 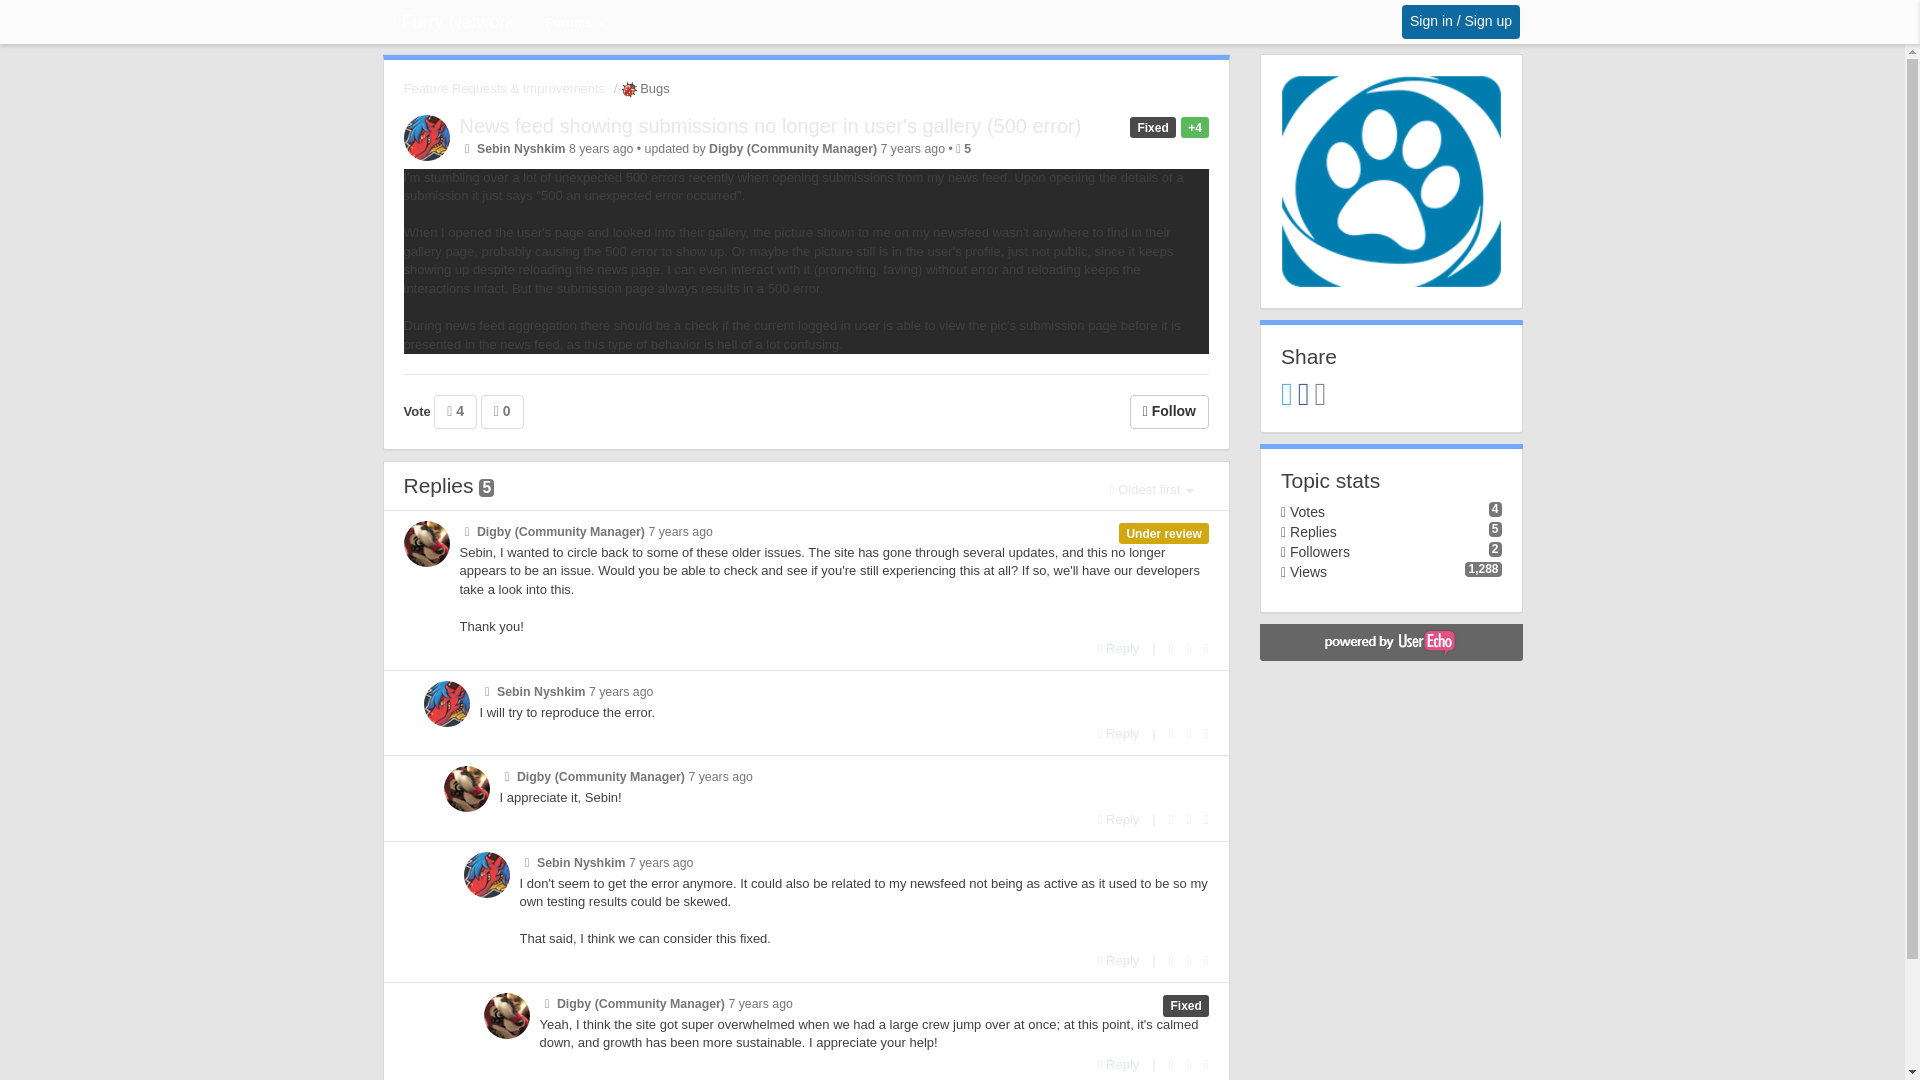 I want to click on 7 years ago, so click(x=661, y=863).